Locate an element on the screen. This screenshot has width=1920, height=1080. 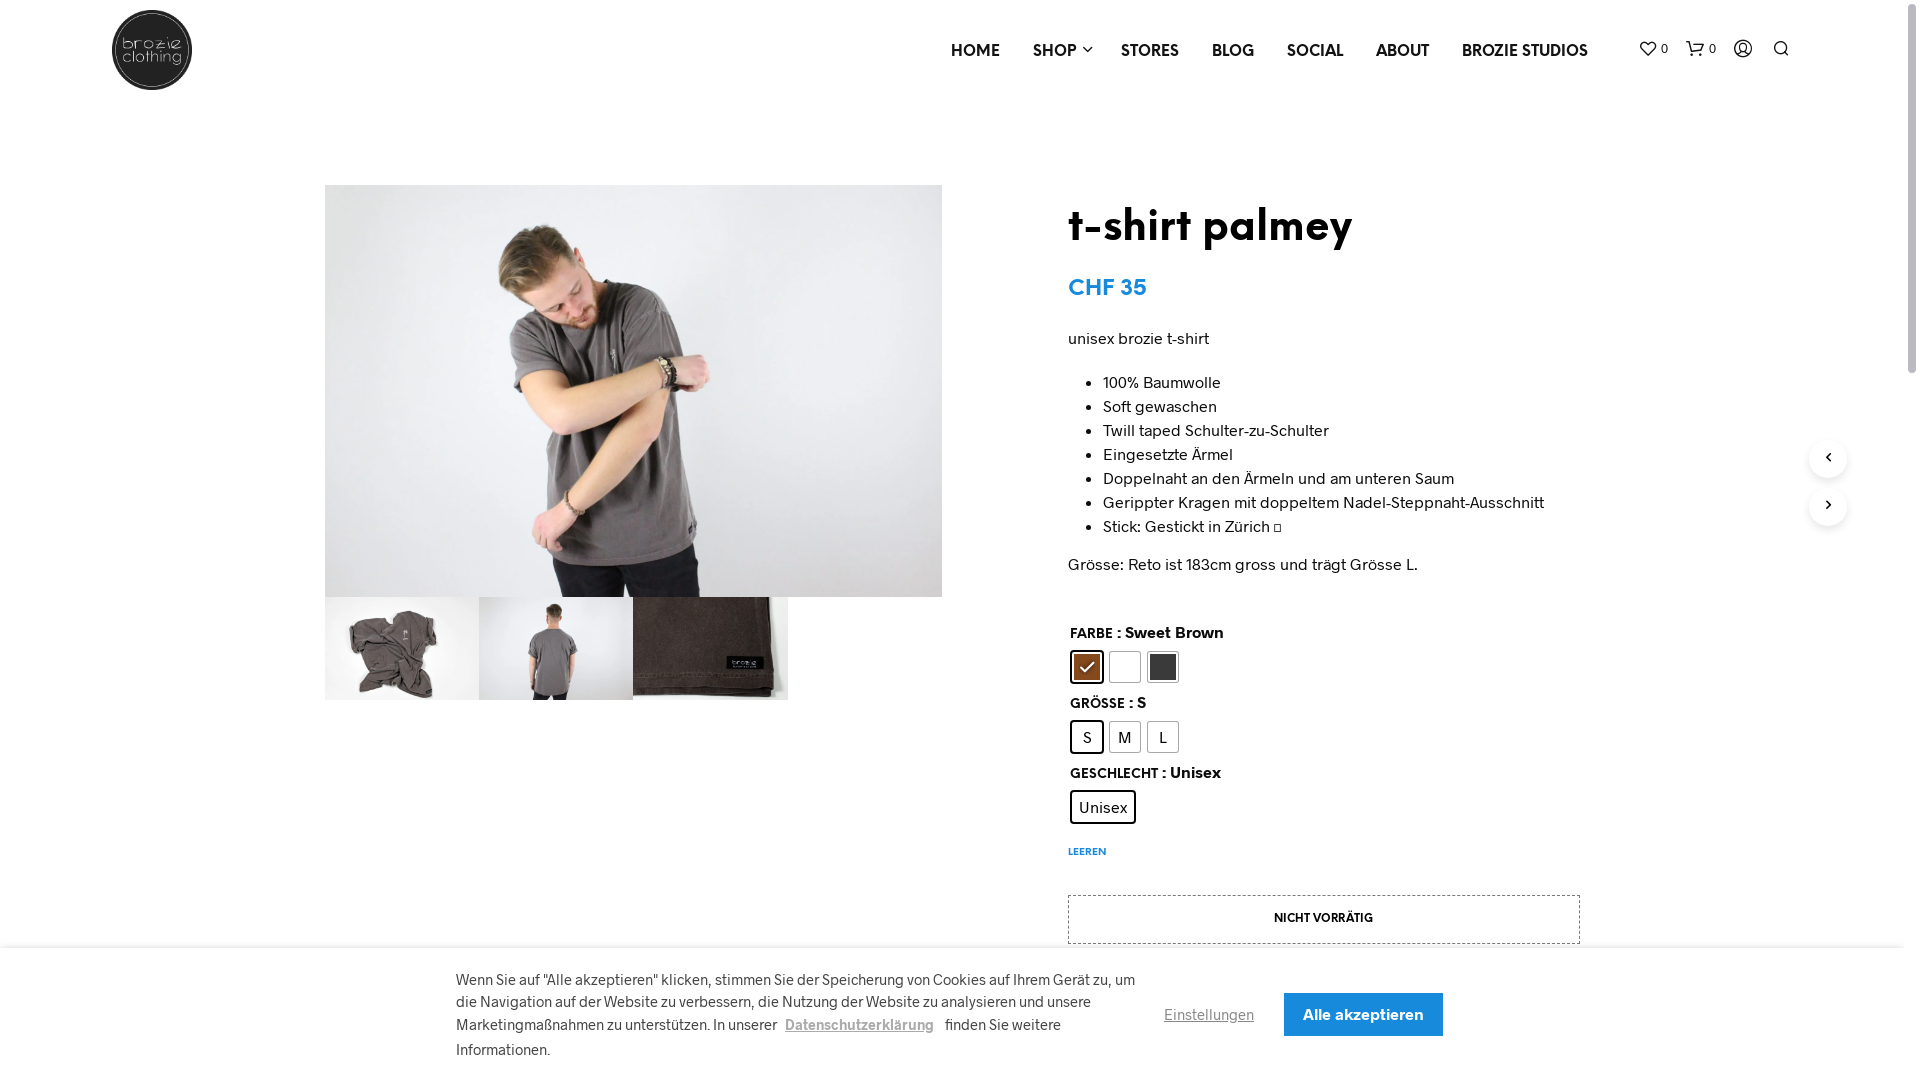
BROZIE STUDIOS is located at coordinates (1525, 52).